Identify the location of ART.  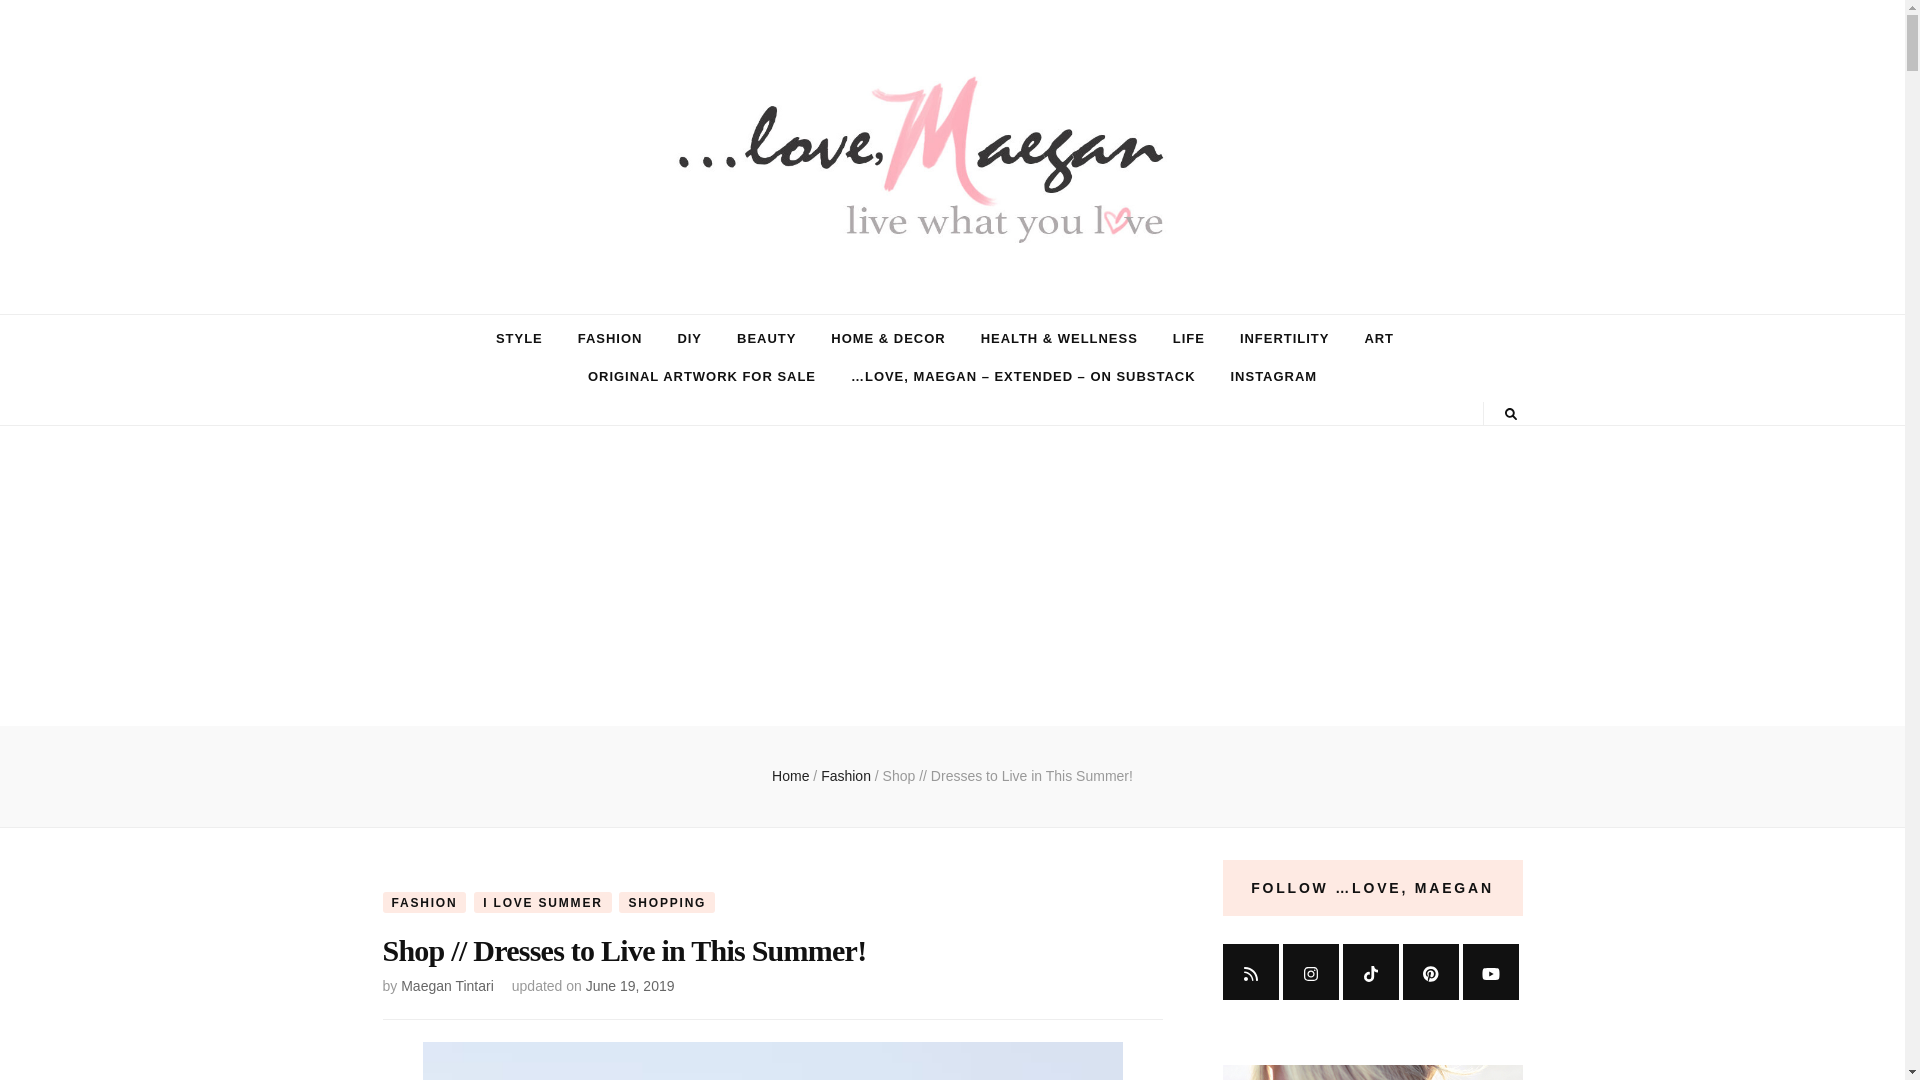
(1378, 339).